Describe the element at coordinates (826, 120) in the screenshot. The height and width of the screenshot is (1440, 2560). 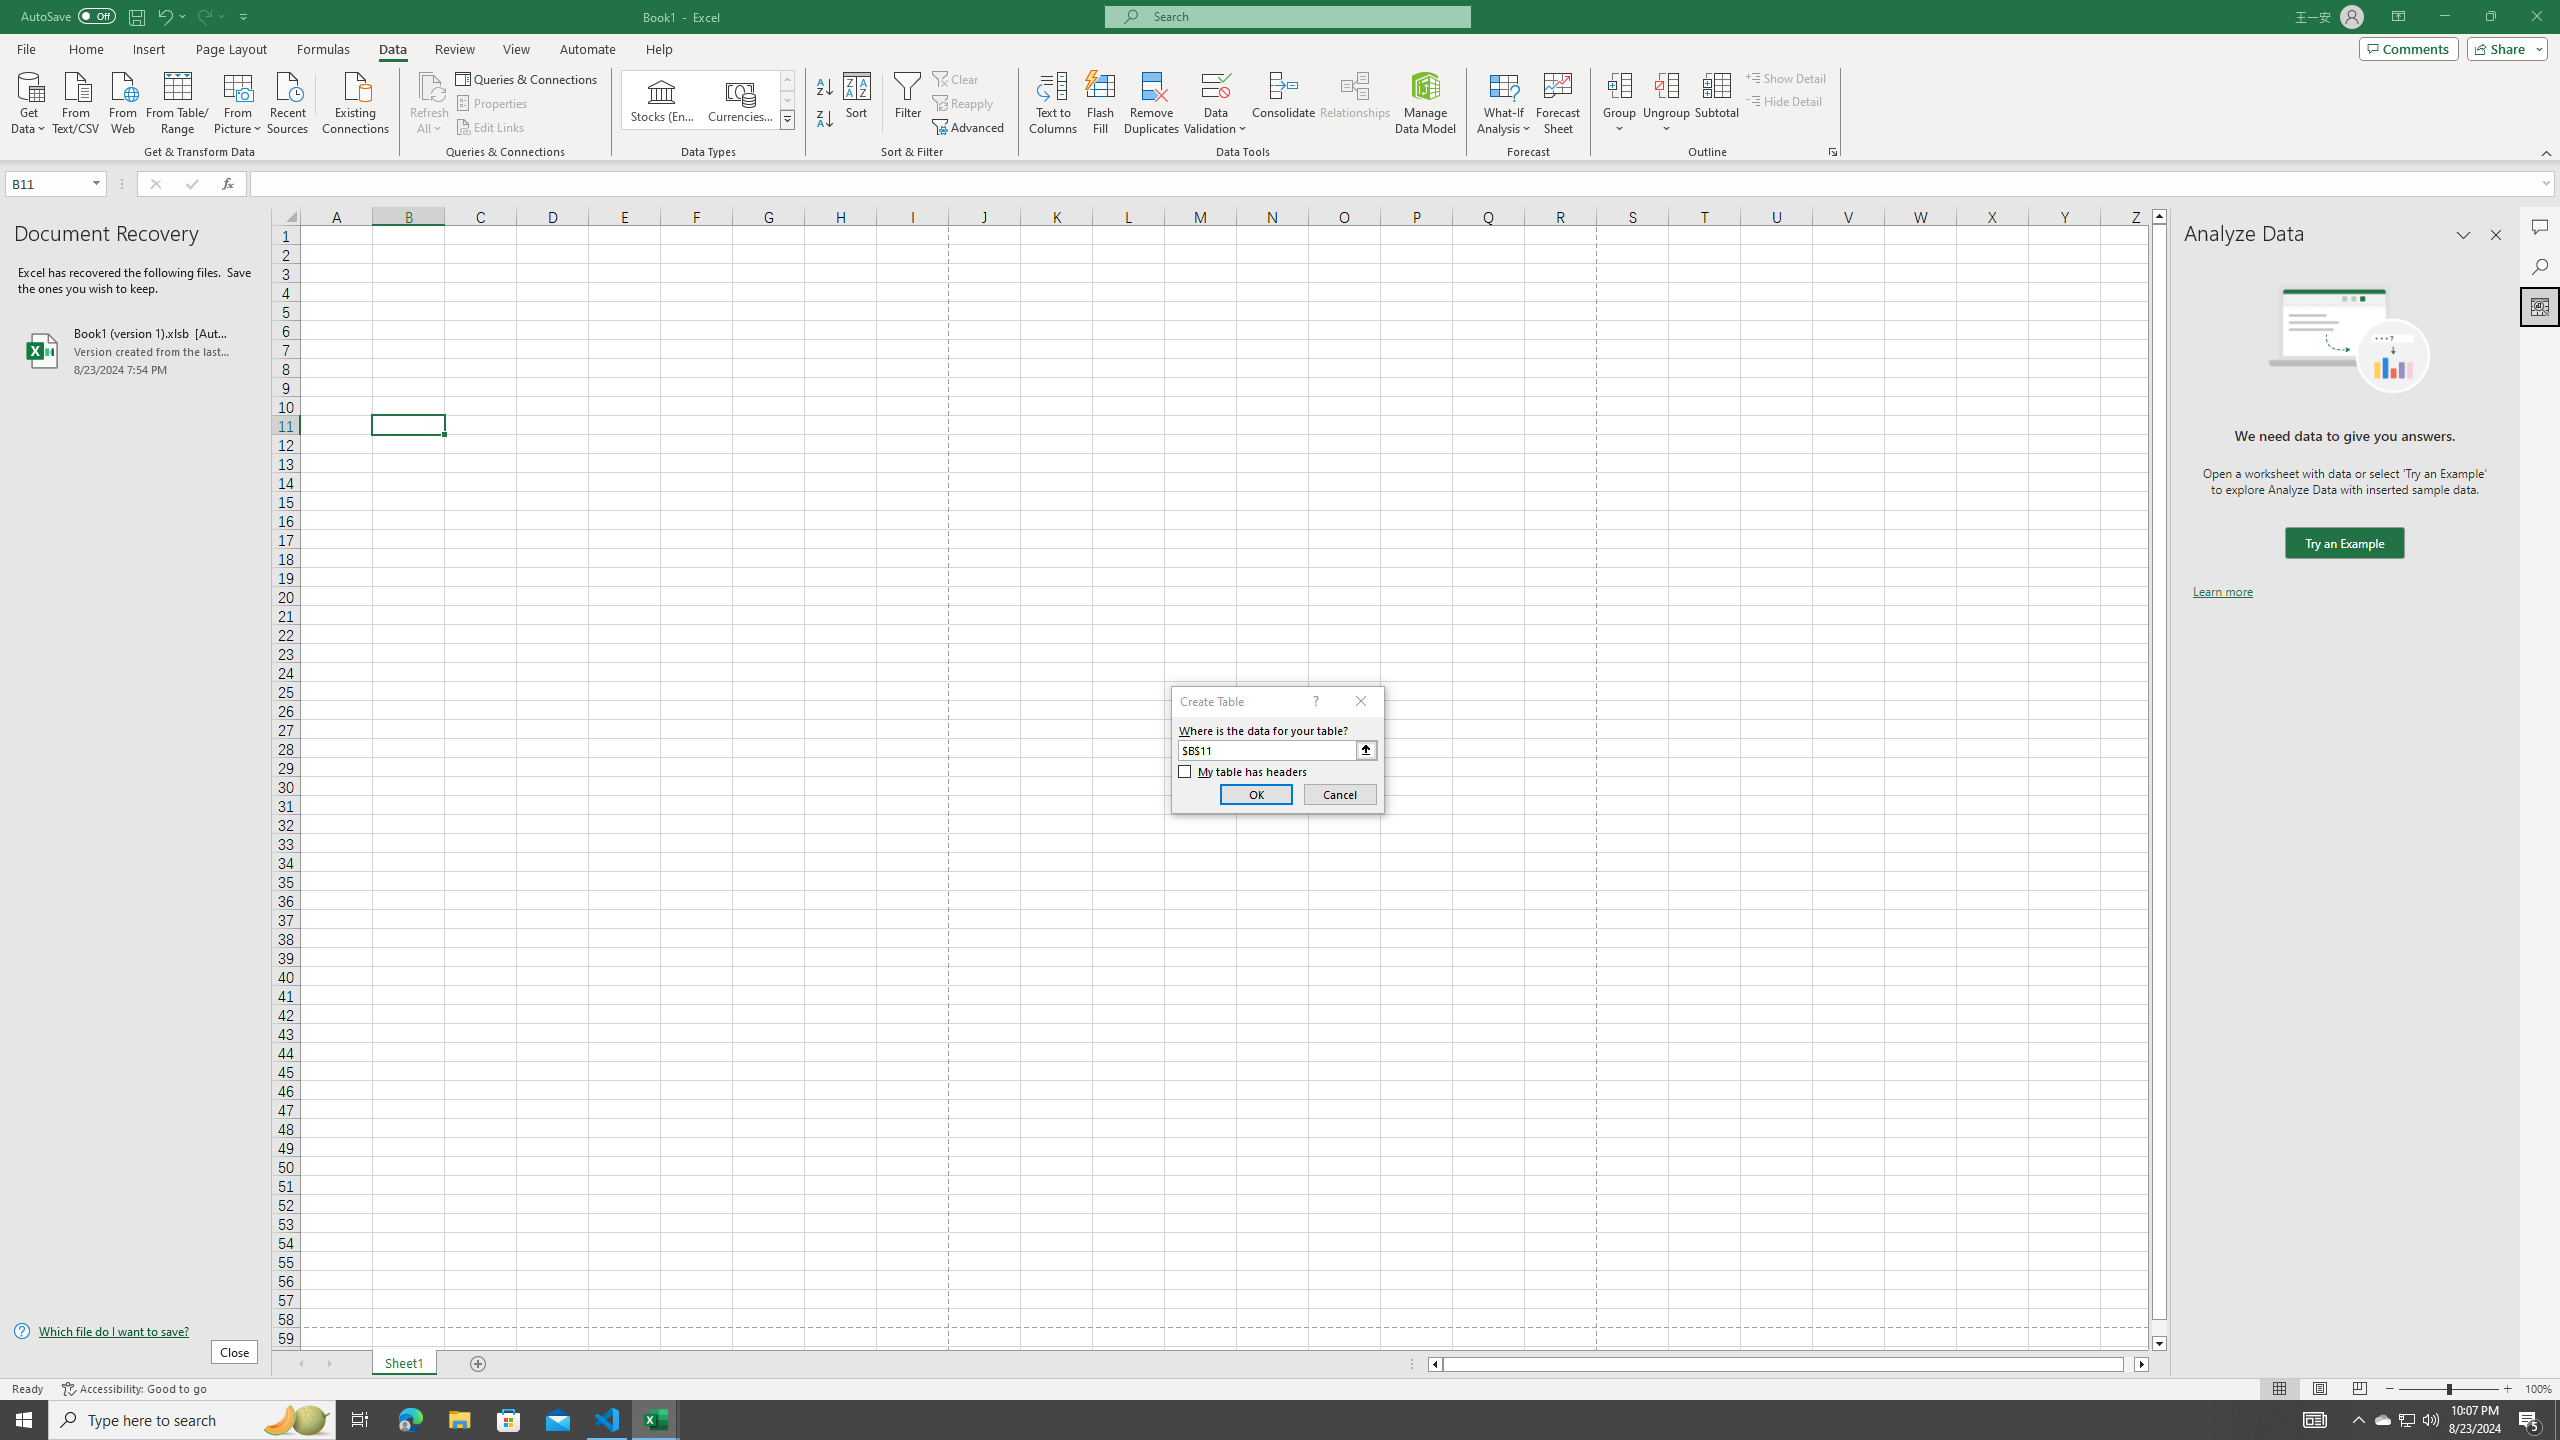
I see `Sort Z to A` at that location.